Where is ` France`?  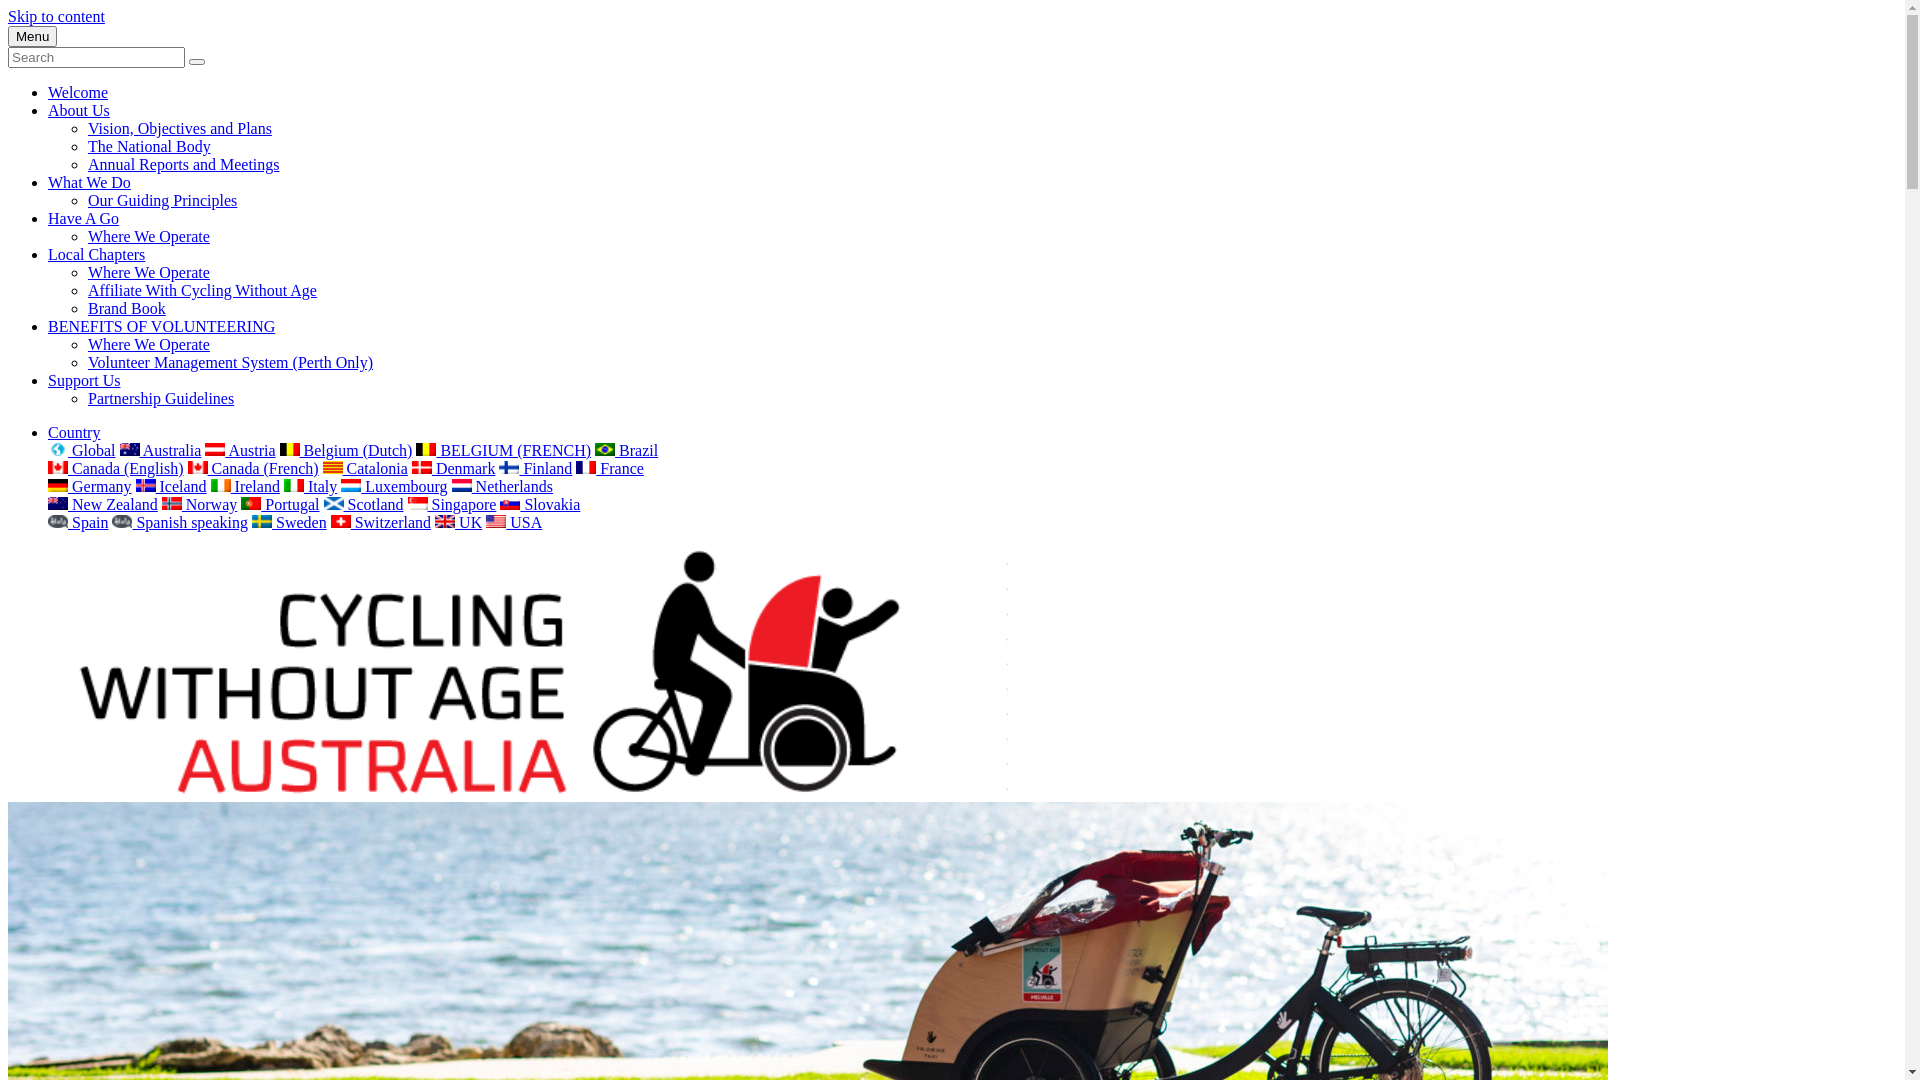
 France is located at coordinates (610, 468).